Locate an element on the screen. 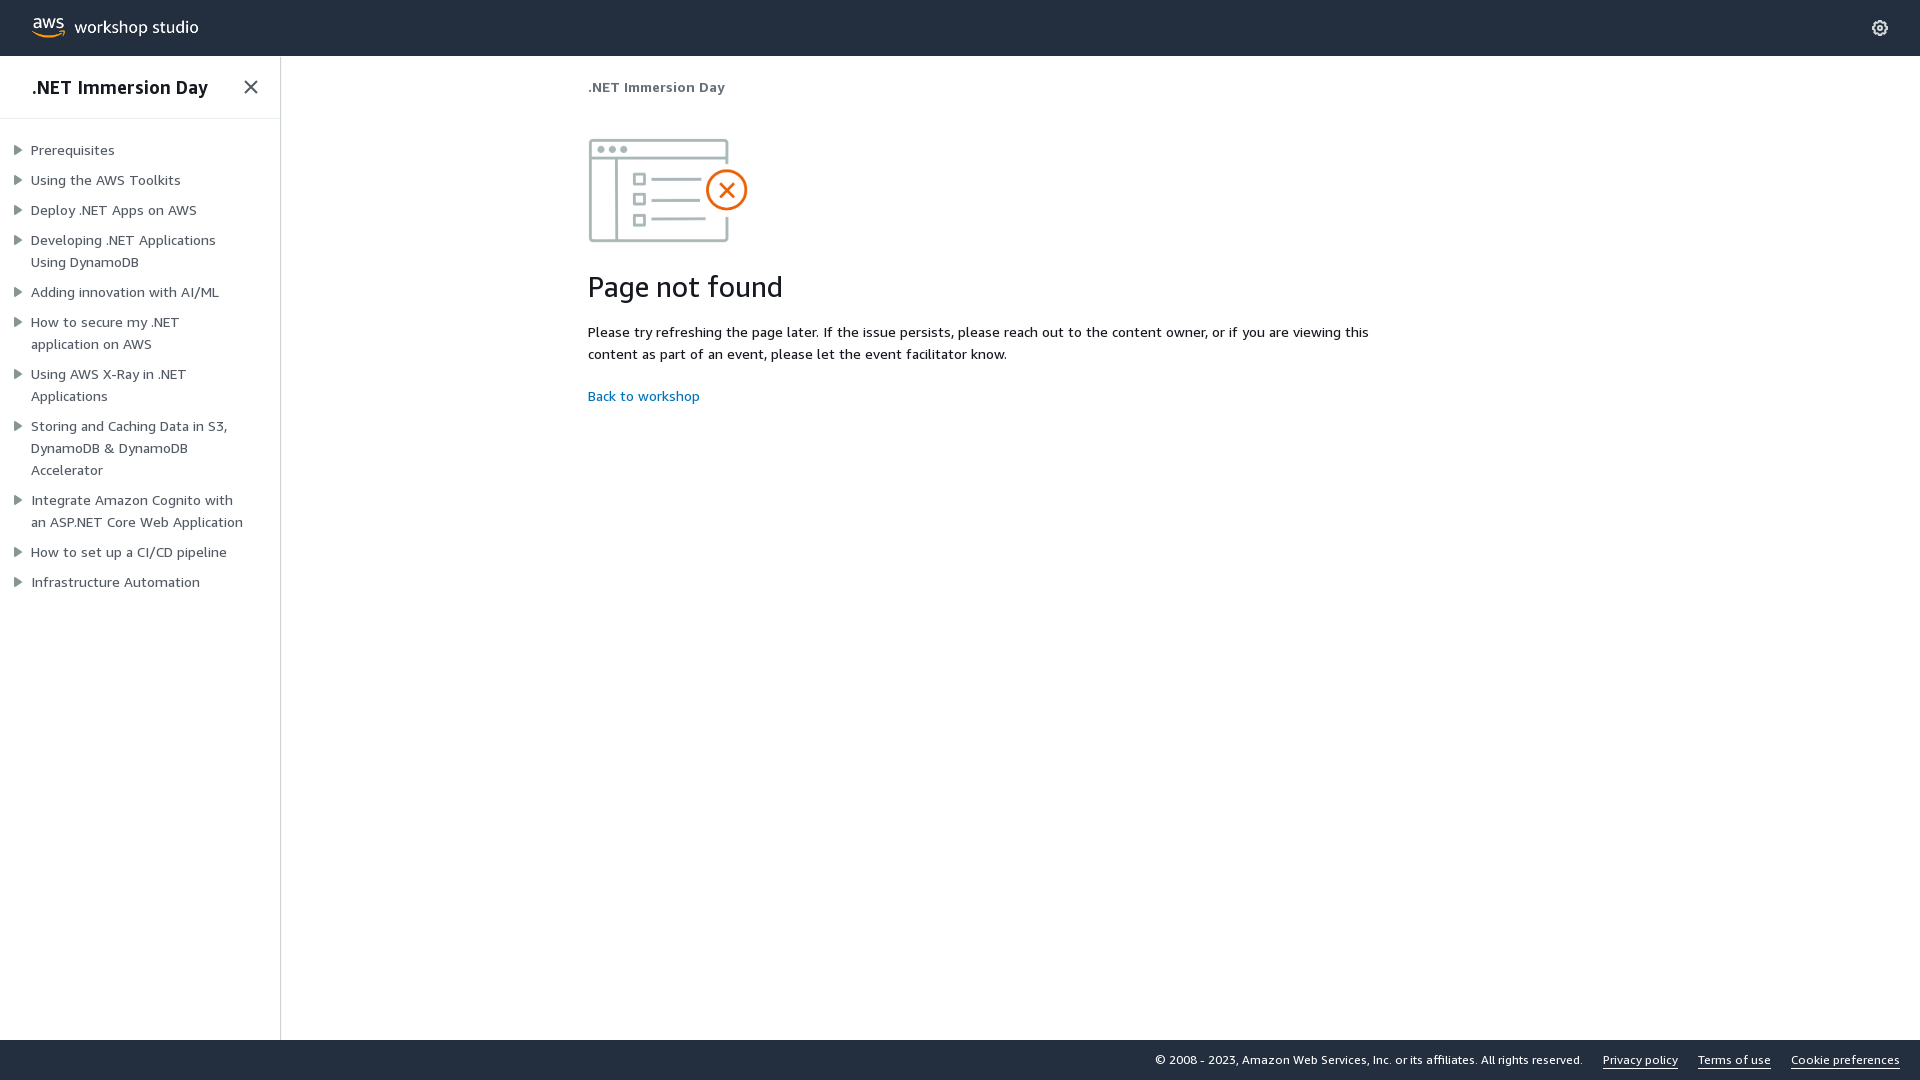  Developing .NET Applications Using DynamoDB is located at coordinates (140, 251).